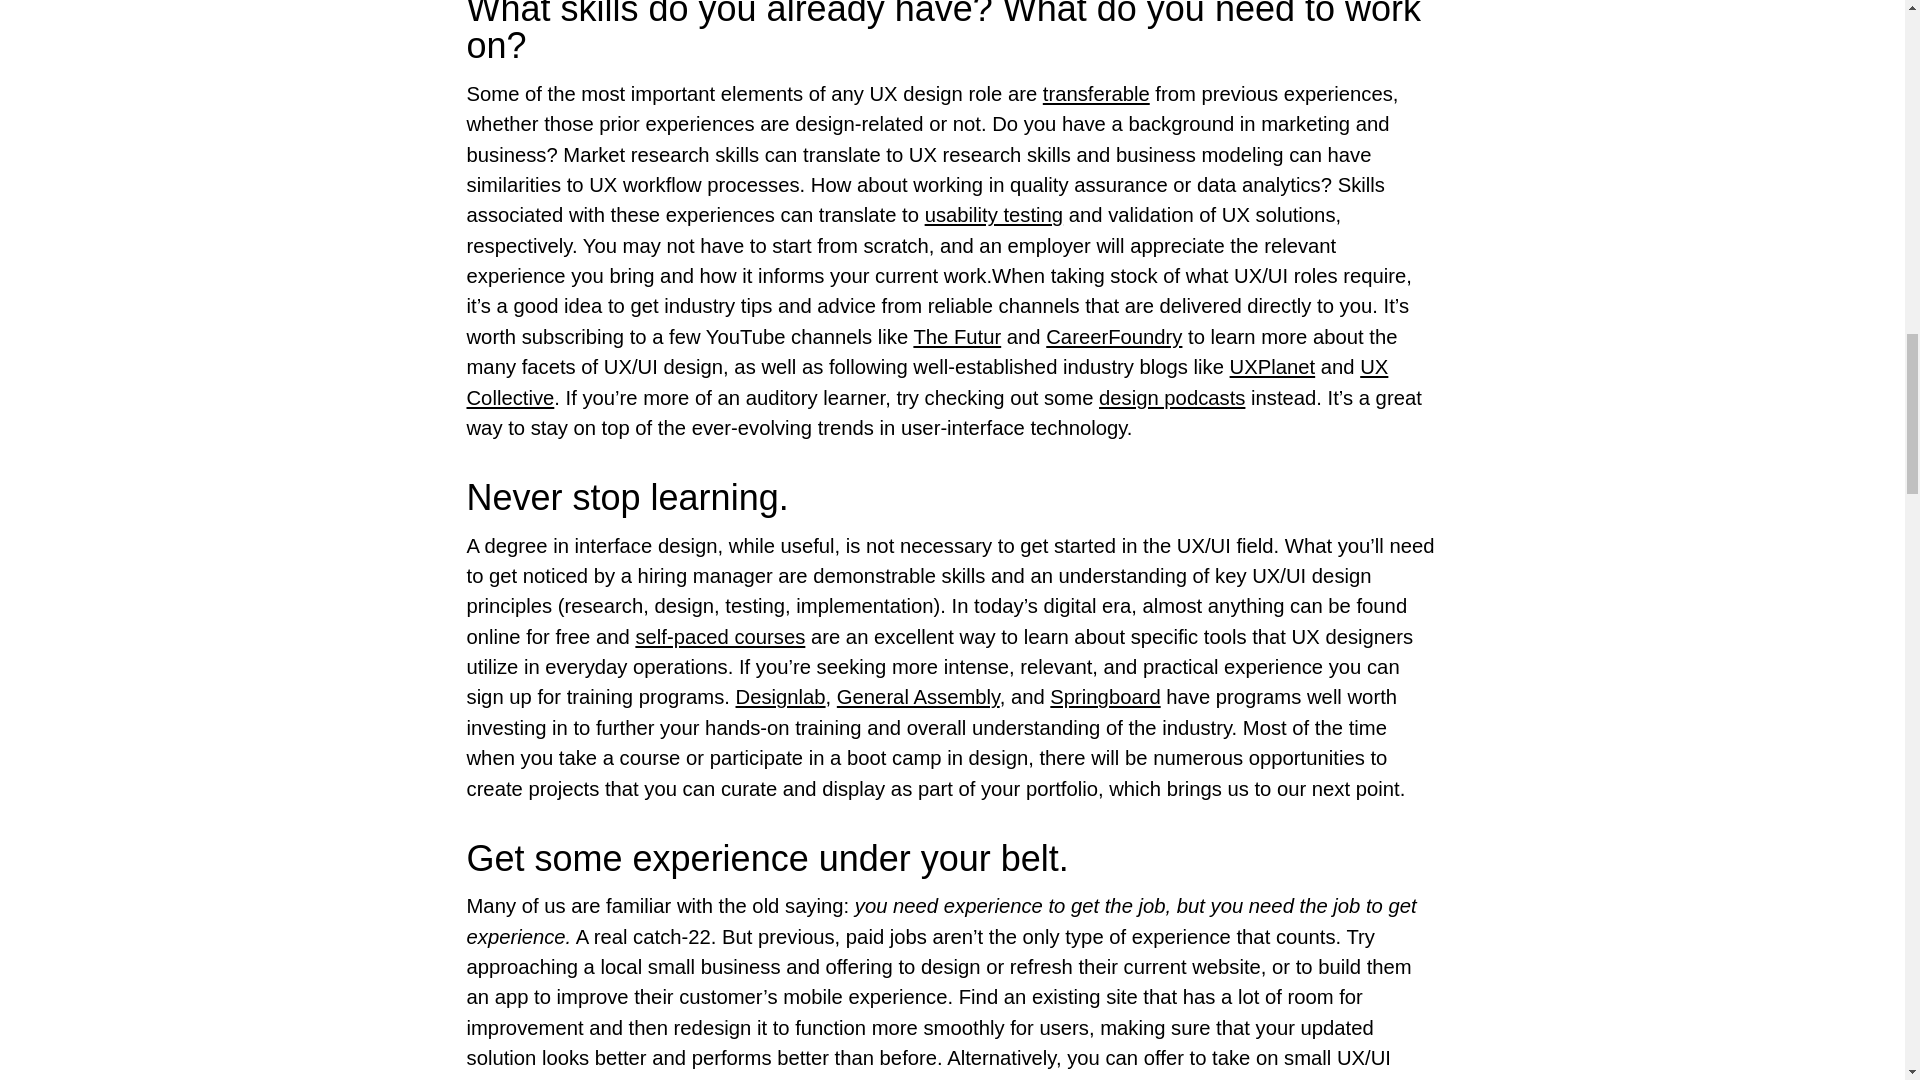  What do you see at coordinates (780, 696) in the screenshot?
I see `Designlab` at bounding box center [780, 696].